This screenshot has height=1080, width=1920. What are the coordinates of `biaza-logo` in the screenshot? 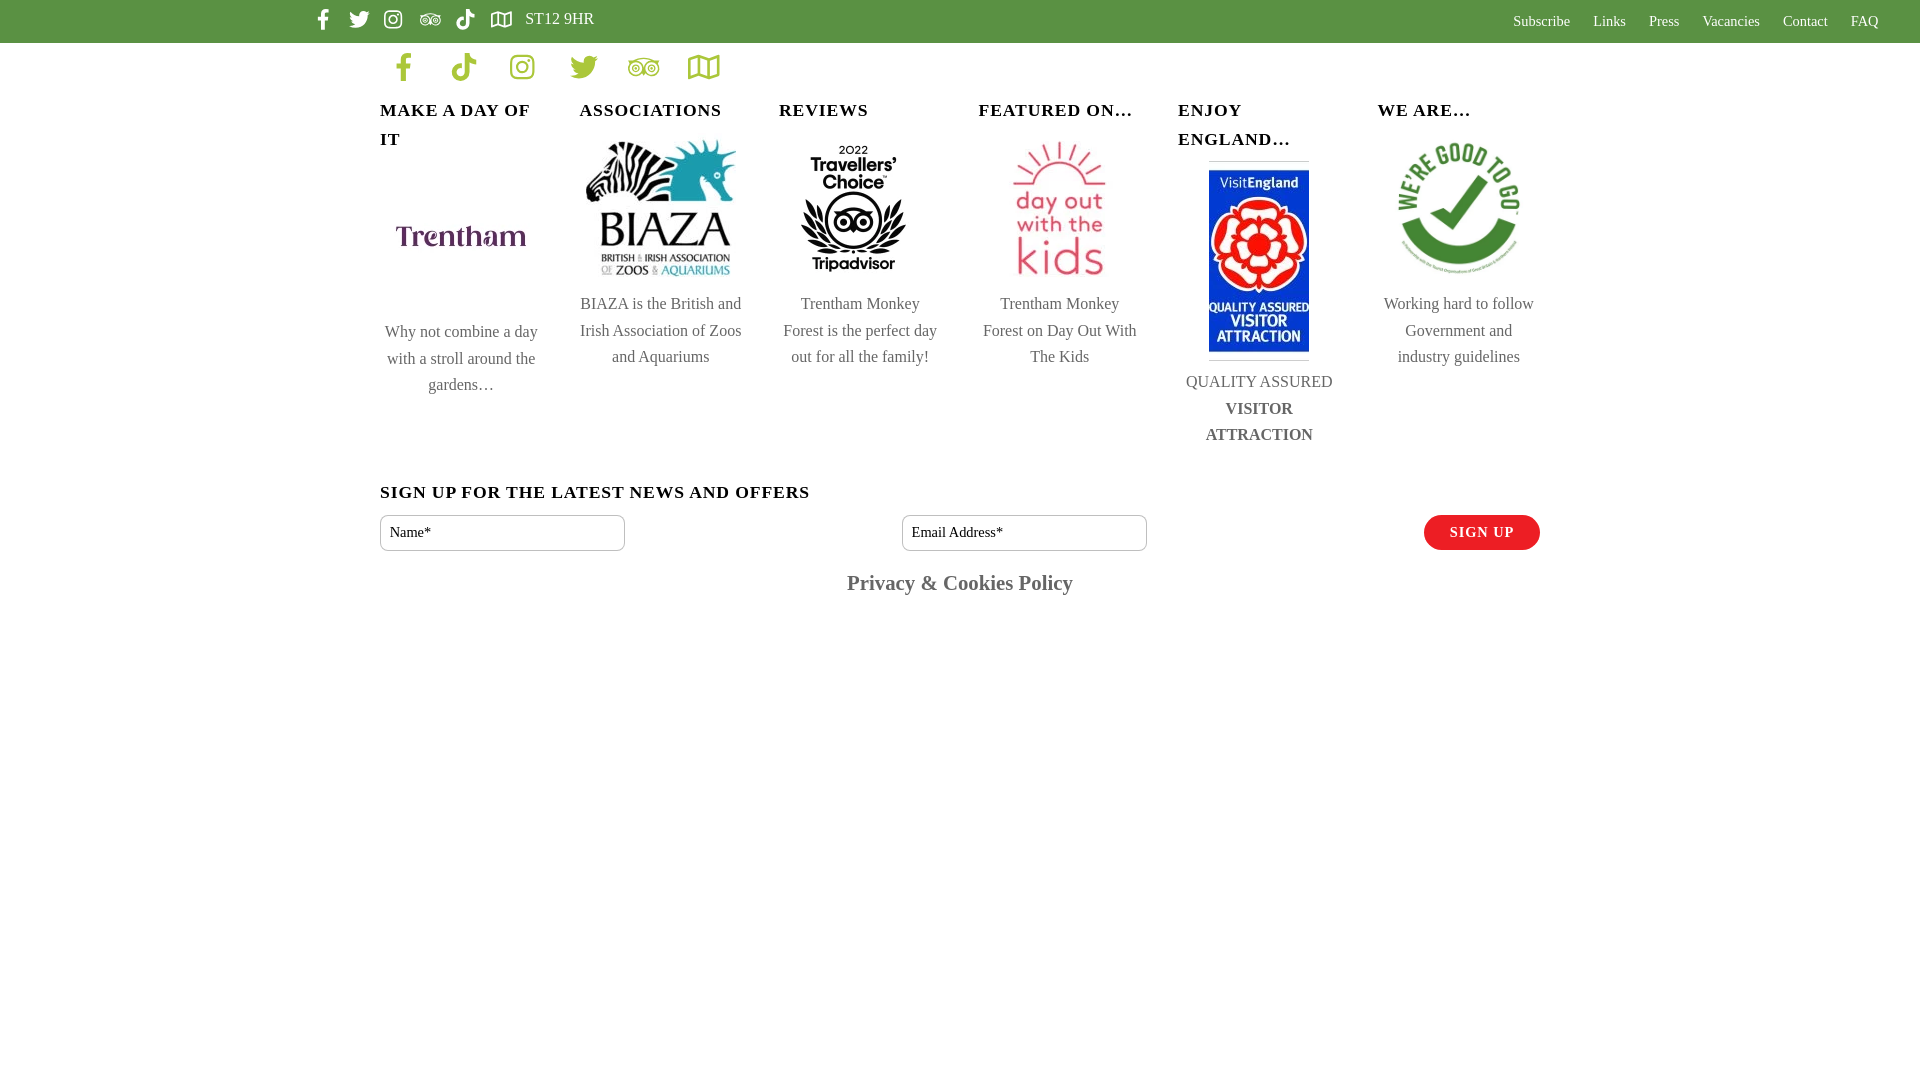 It's located at (660, 207).